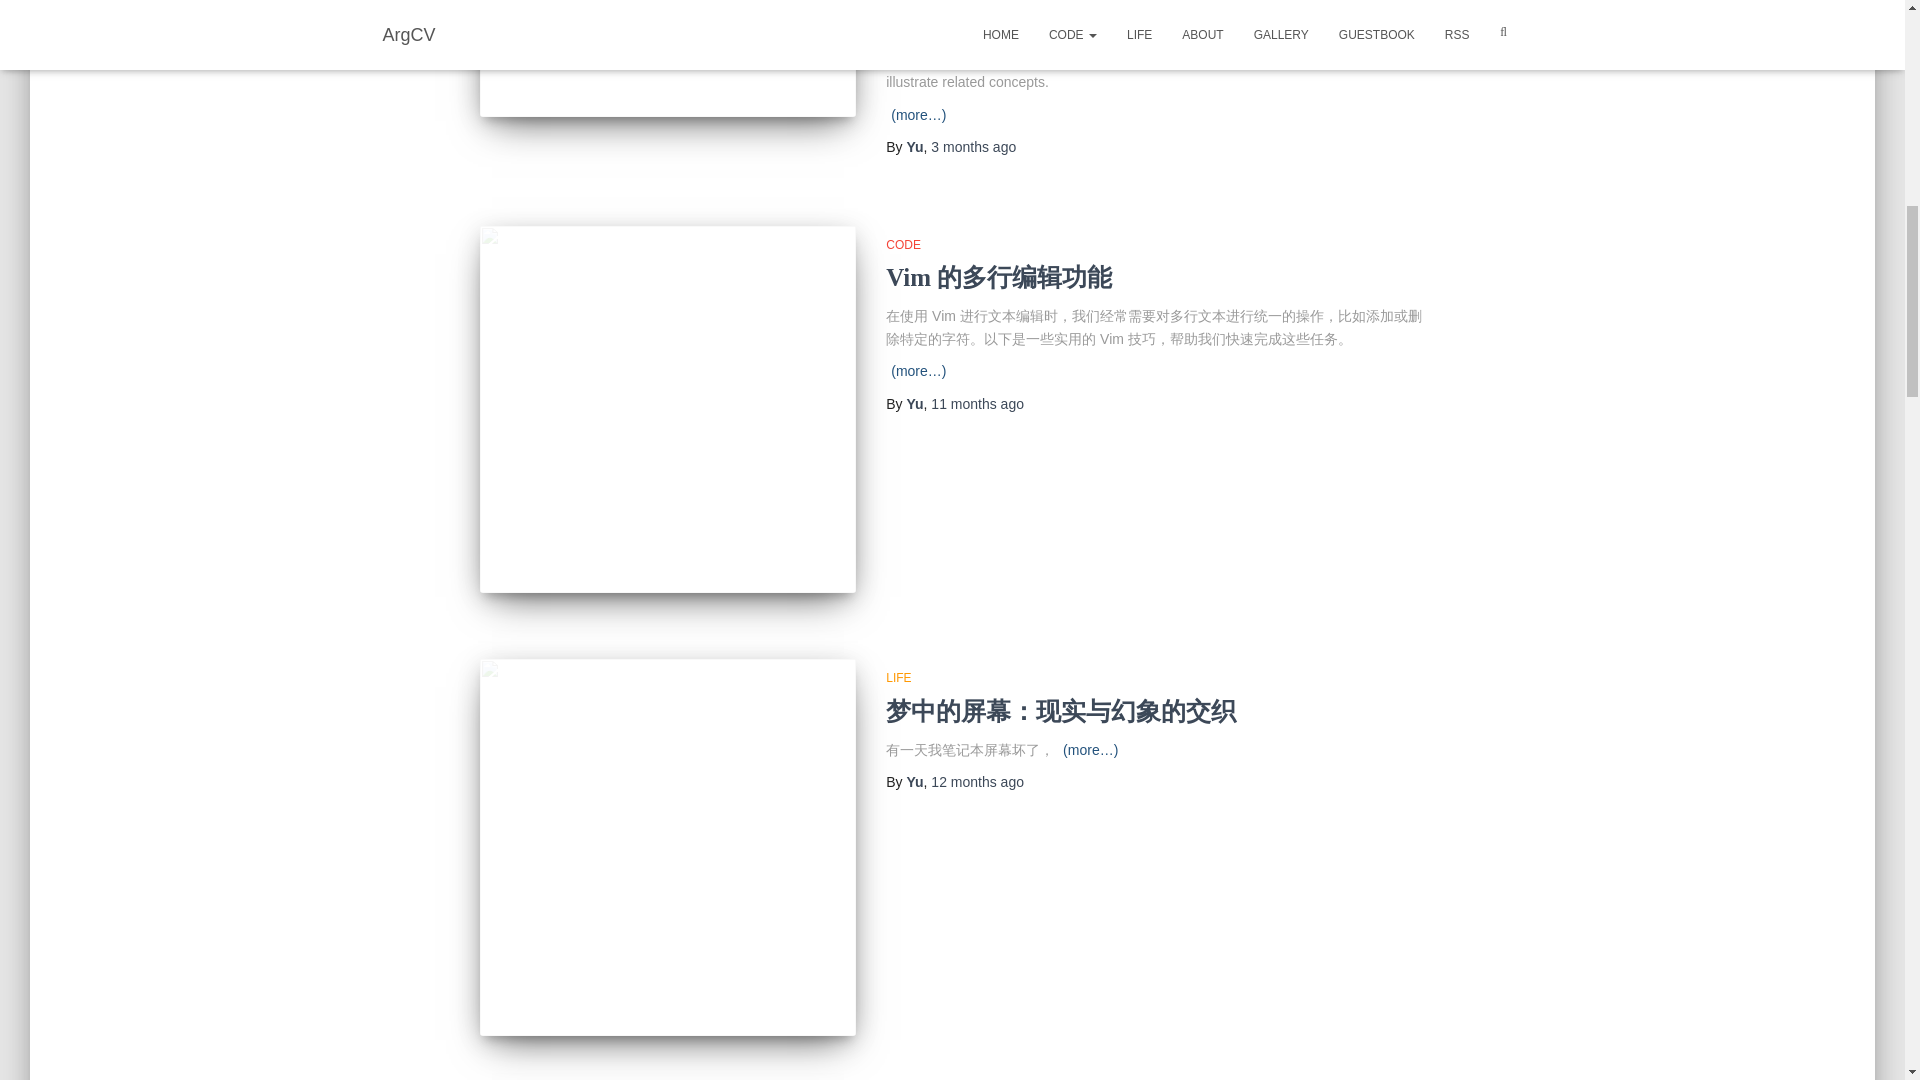 This screenshot has height=1080, width=1920. Describe the element at coordinates (898, 677) in the screenshot. I see `LIFE` at that location.